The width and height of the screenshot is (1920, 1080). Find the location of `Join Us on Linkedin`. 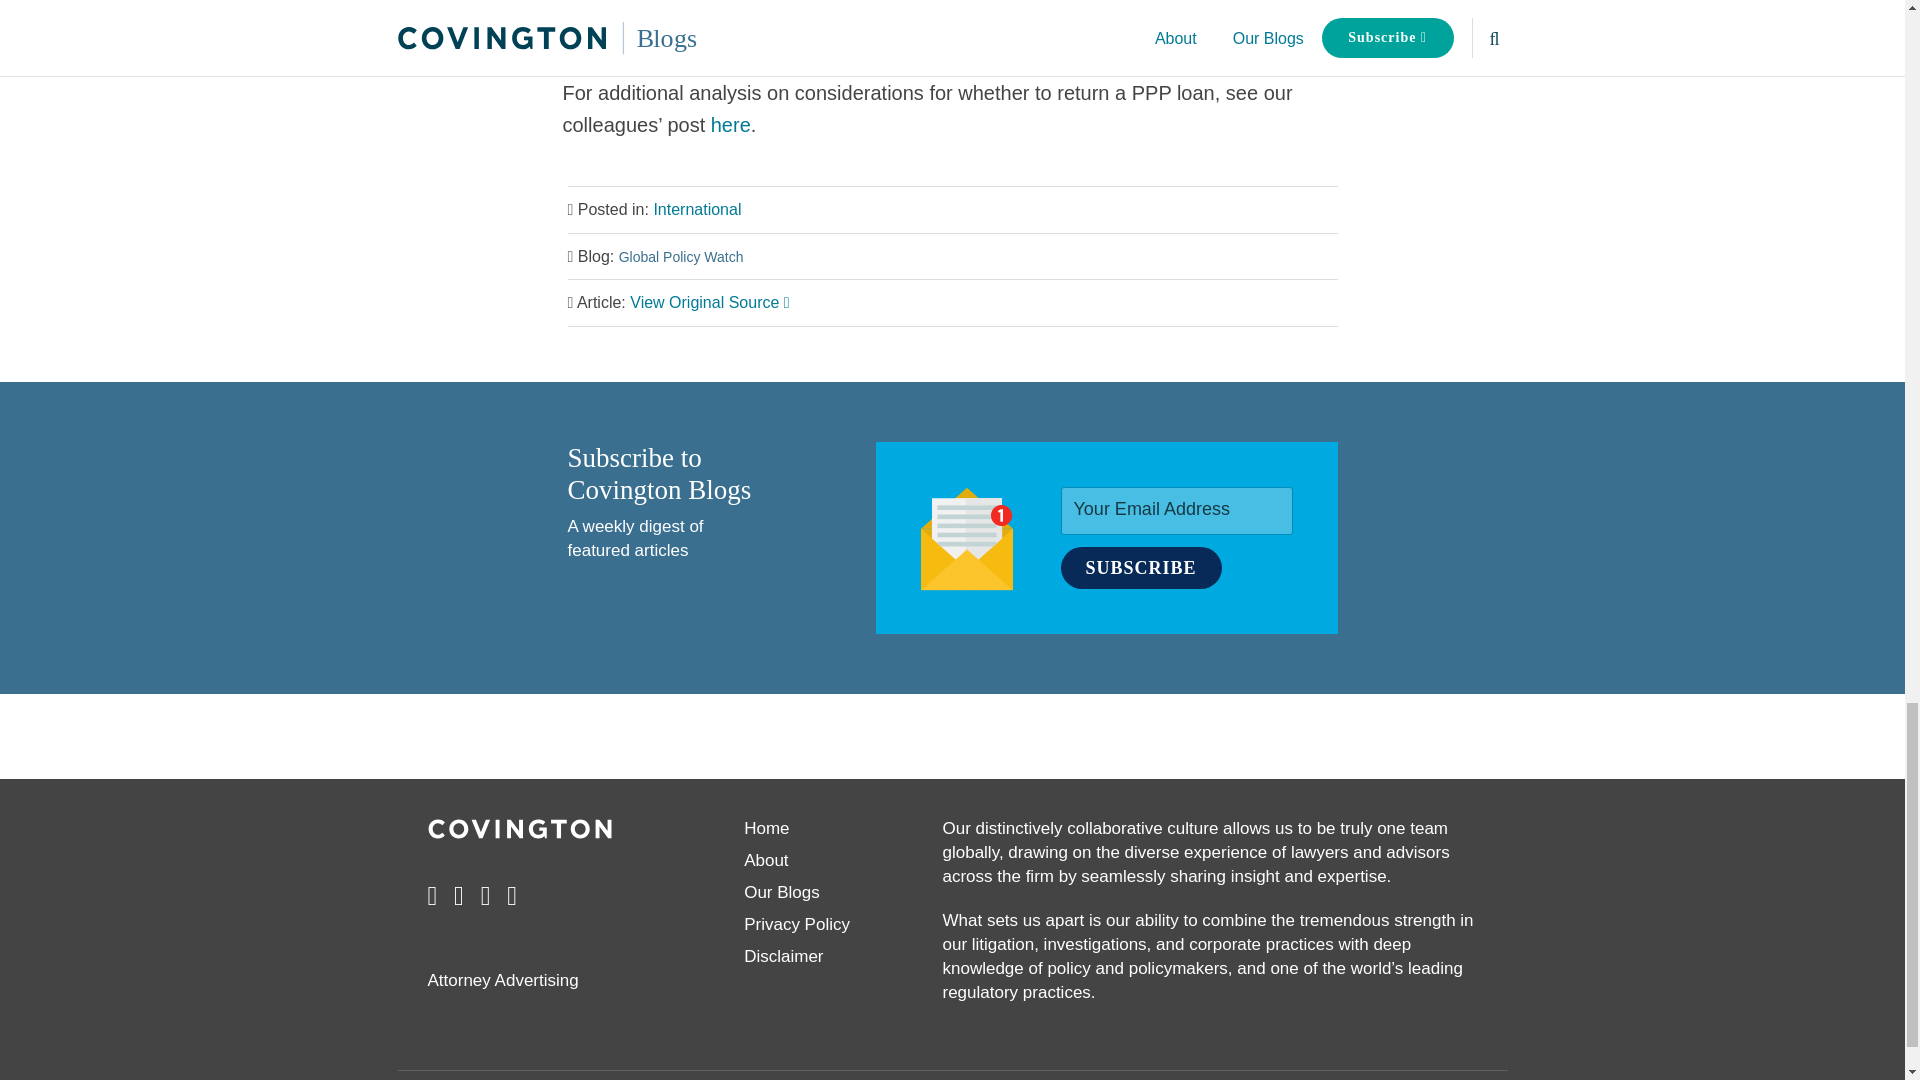

Join Us on Linkedin is located at coordinates (458, 896).